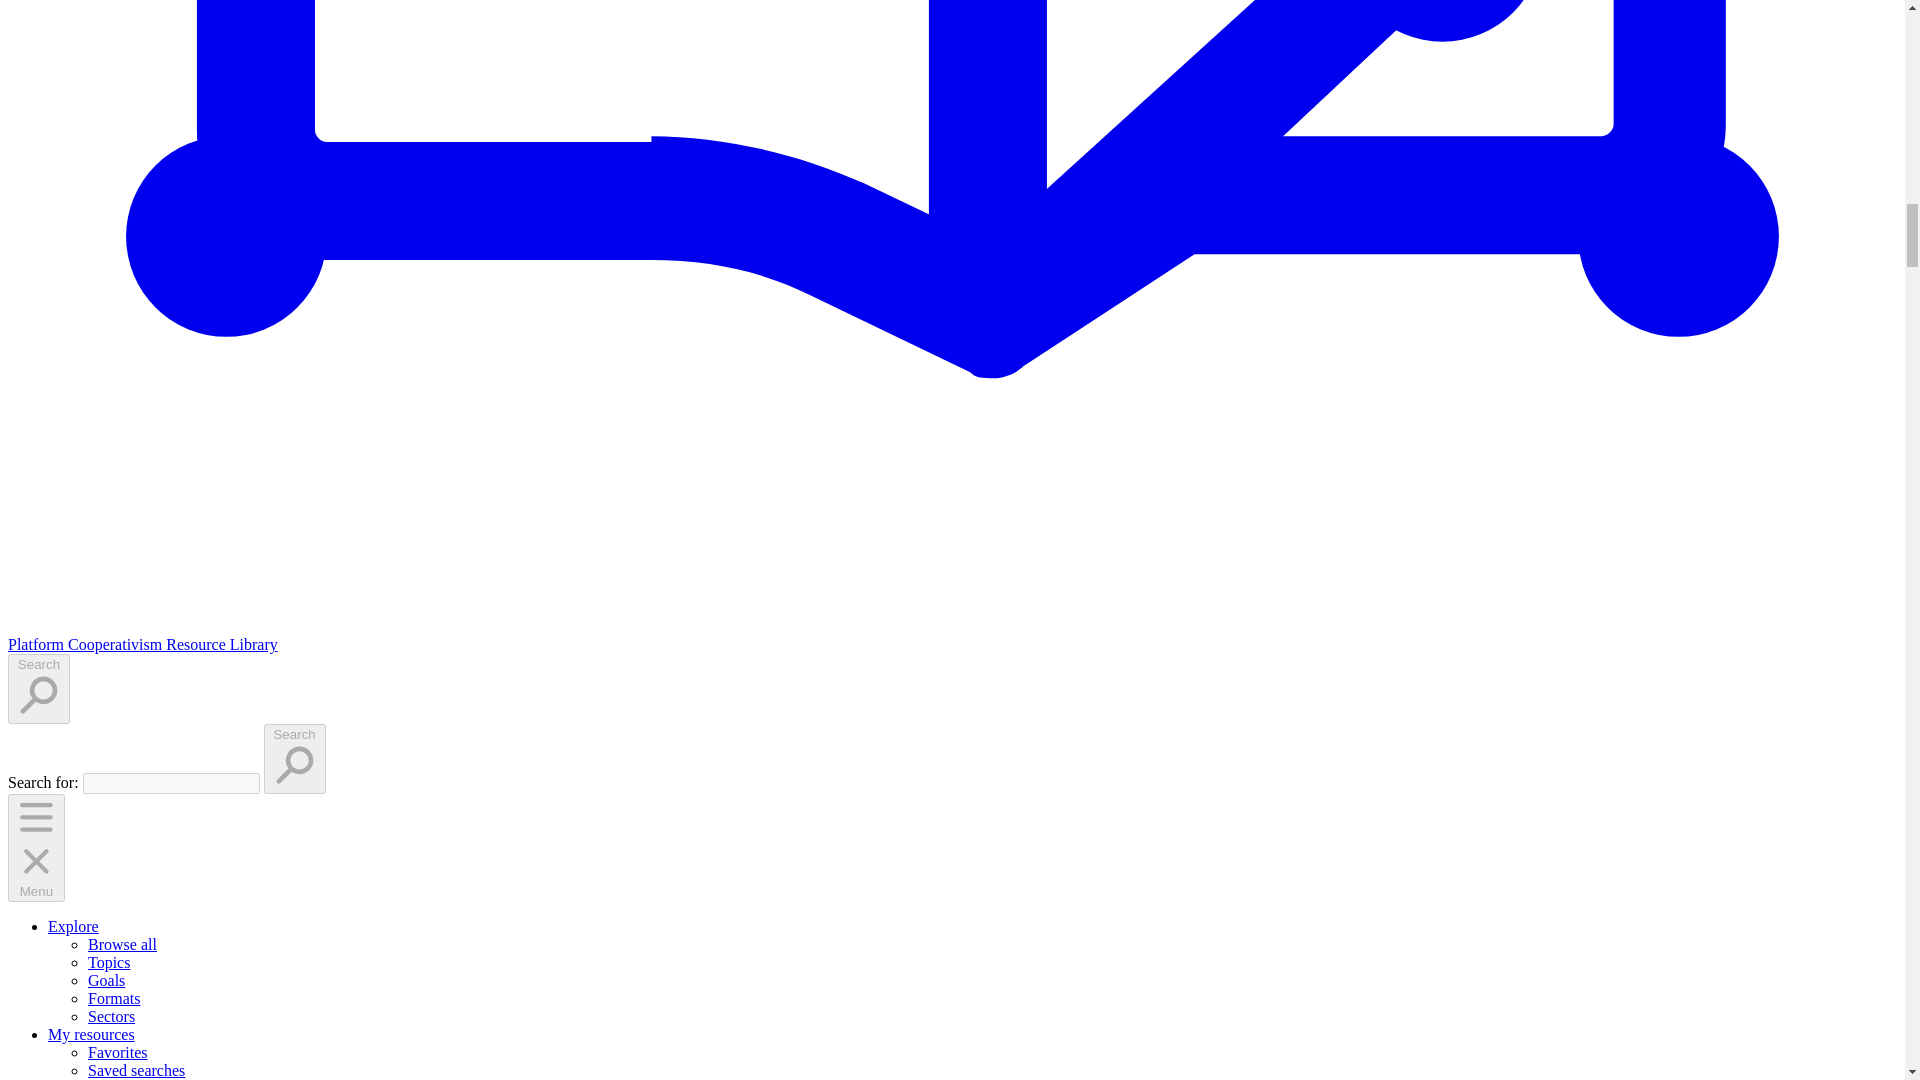 The height and width of the screenshot is (1080, 1920). What do you see at coordinates (118, 1052) in the screenshot?
I see `Favorites` at bounding box center [118, 1052].